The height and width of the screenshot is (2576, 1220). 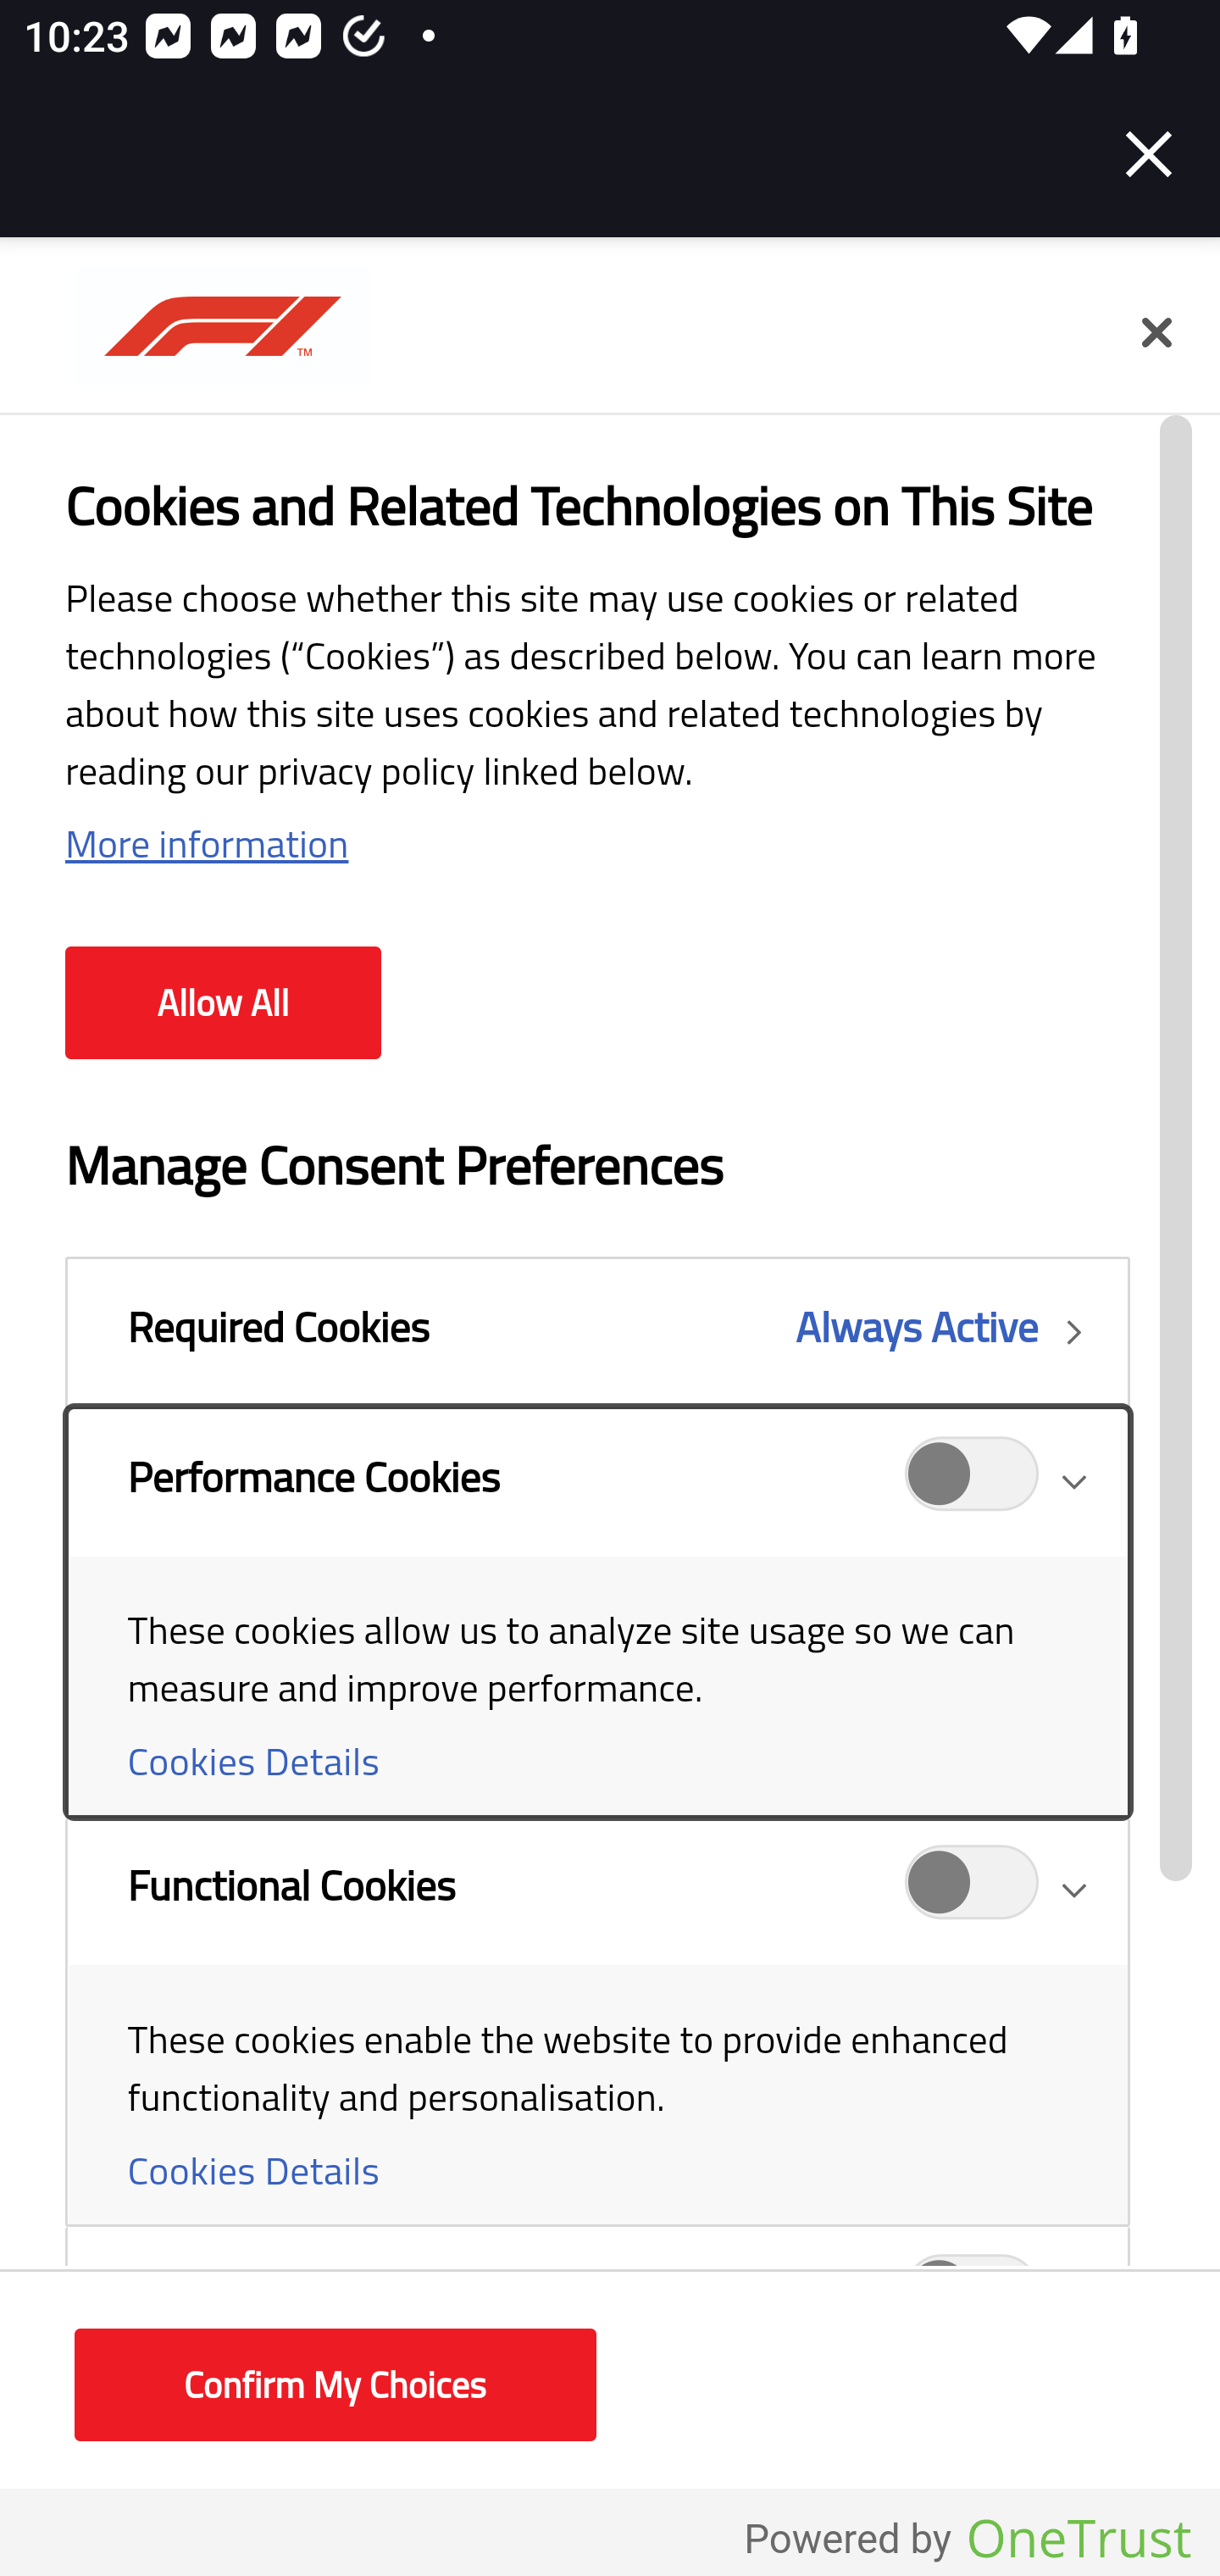 What do you see at coordinates (596, 2022) in the screenshot?
I see `Functional Cookies` at bounding box center [596, 2022].